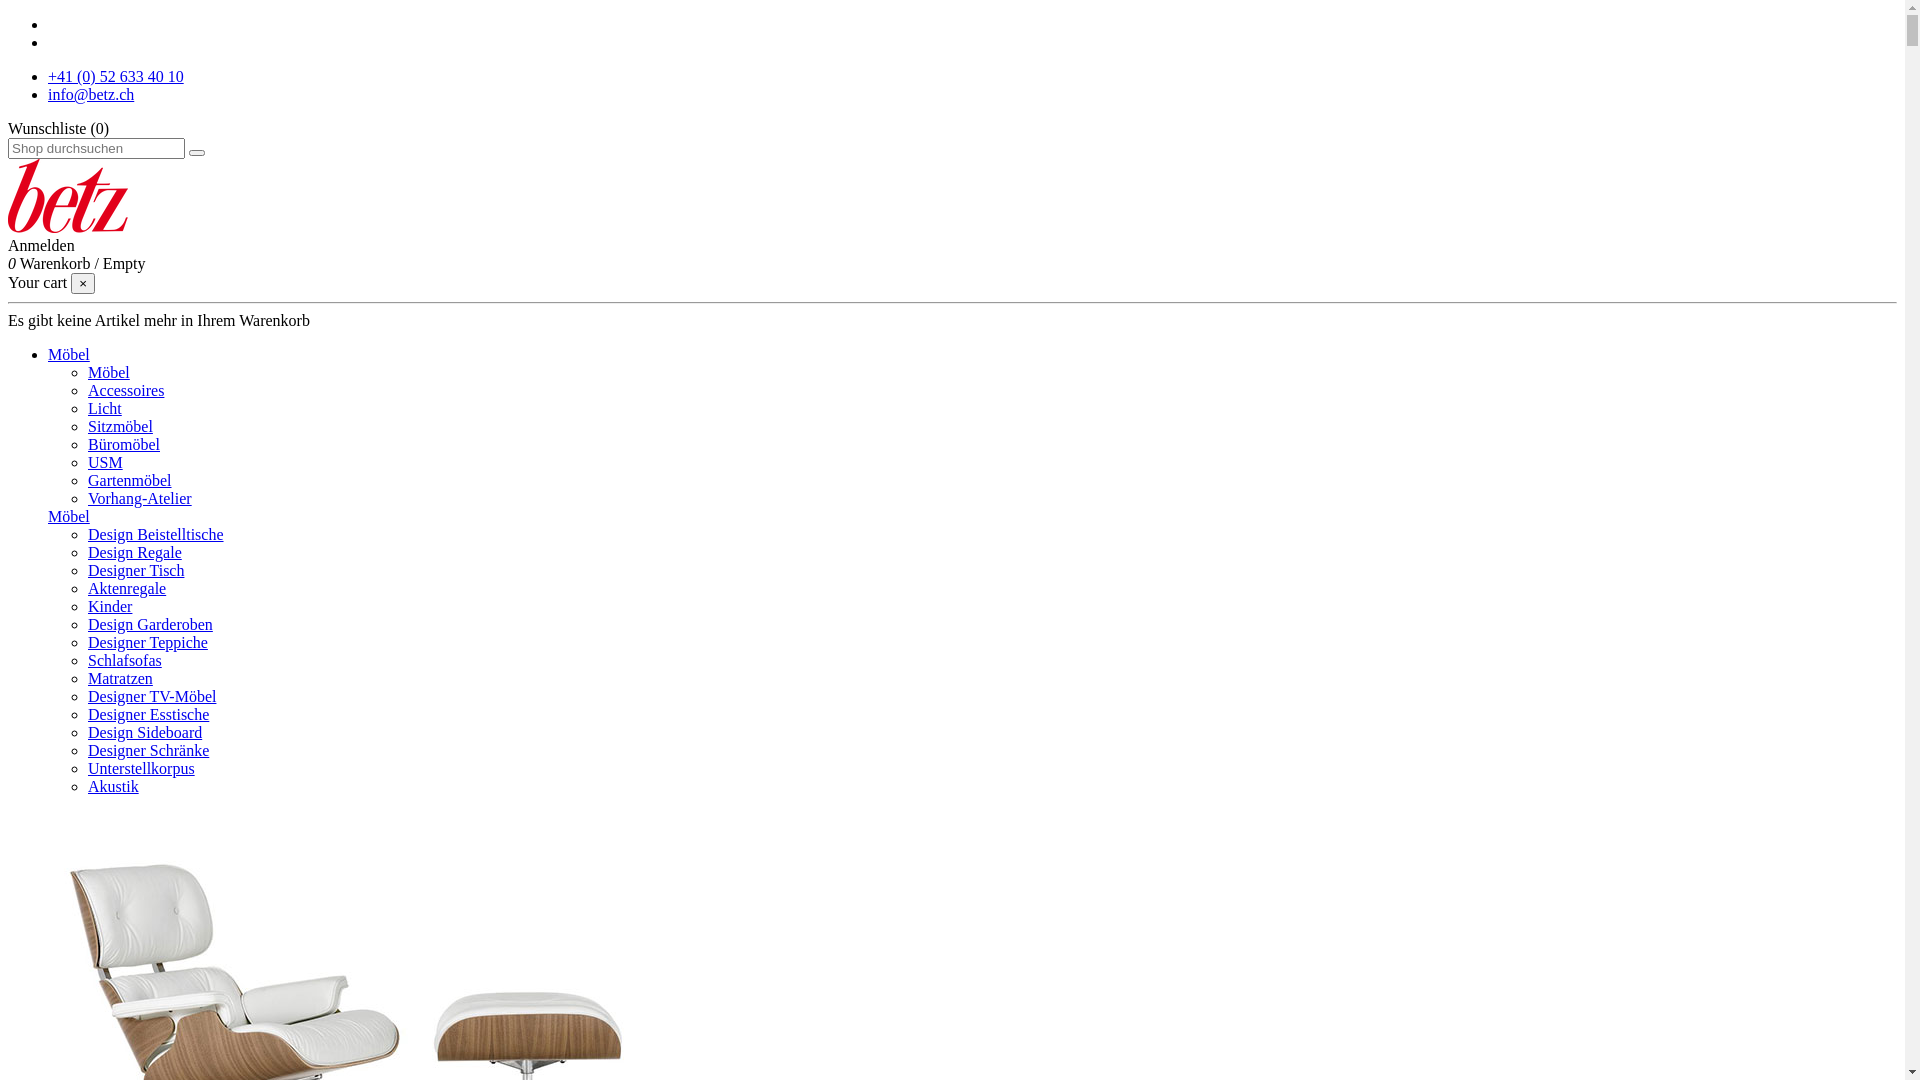  Describe the element at coordinates (142, 768) in the screenshot. I see `Unterstellkorpus` at that location.